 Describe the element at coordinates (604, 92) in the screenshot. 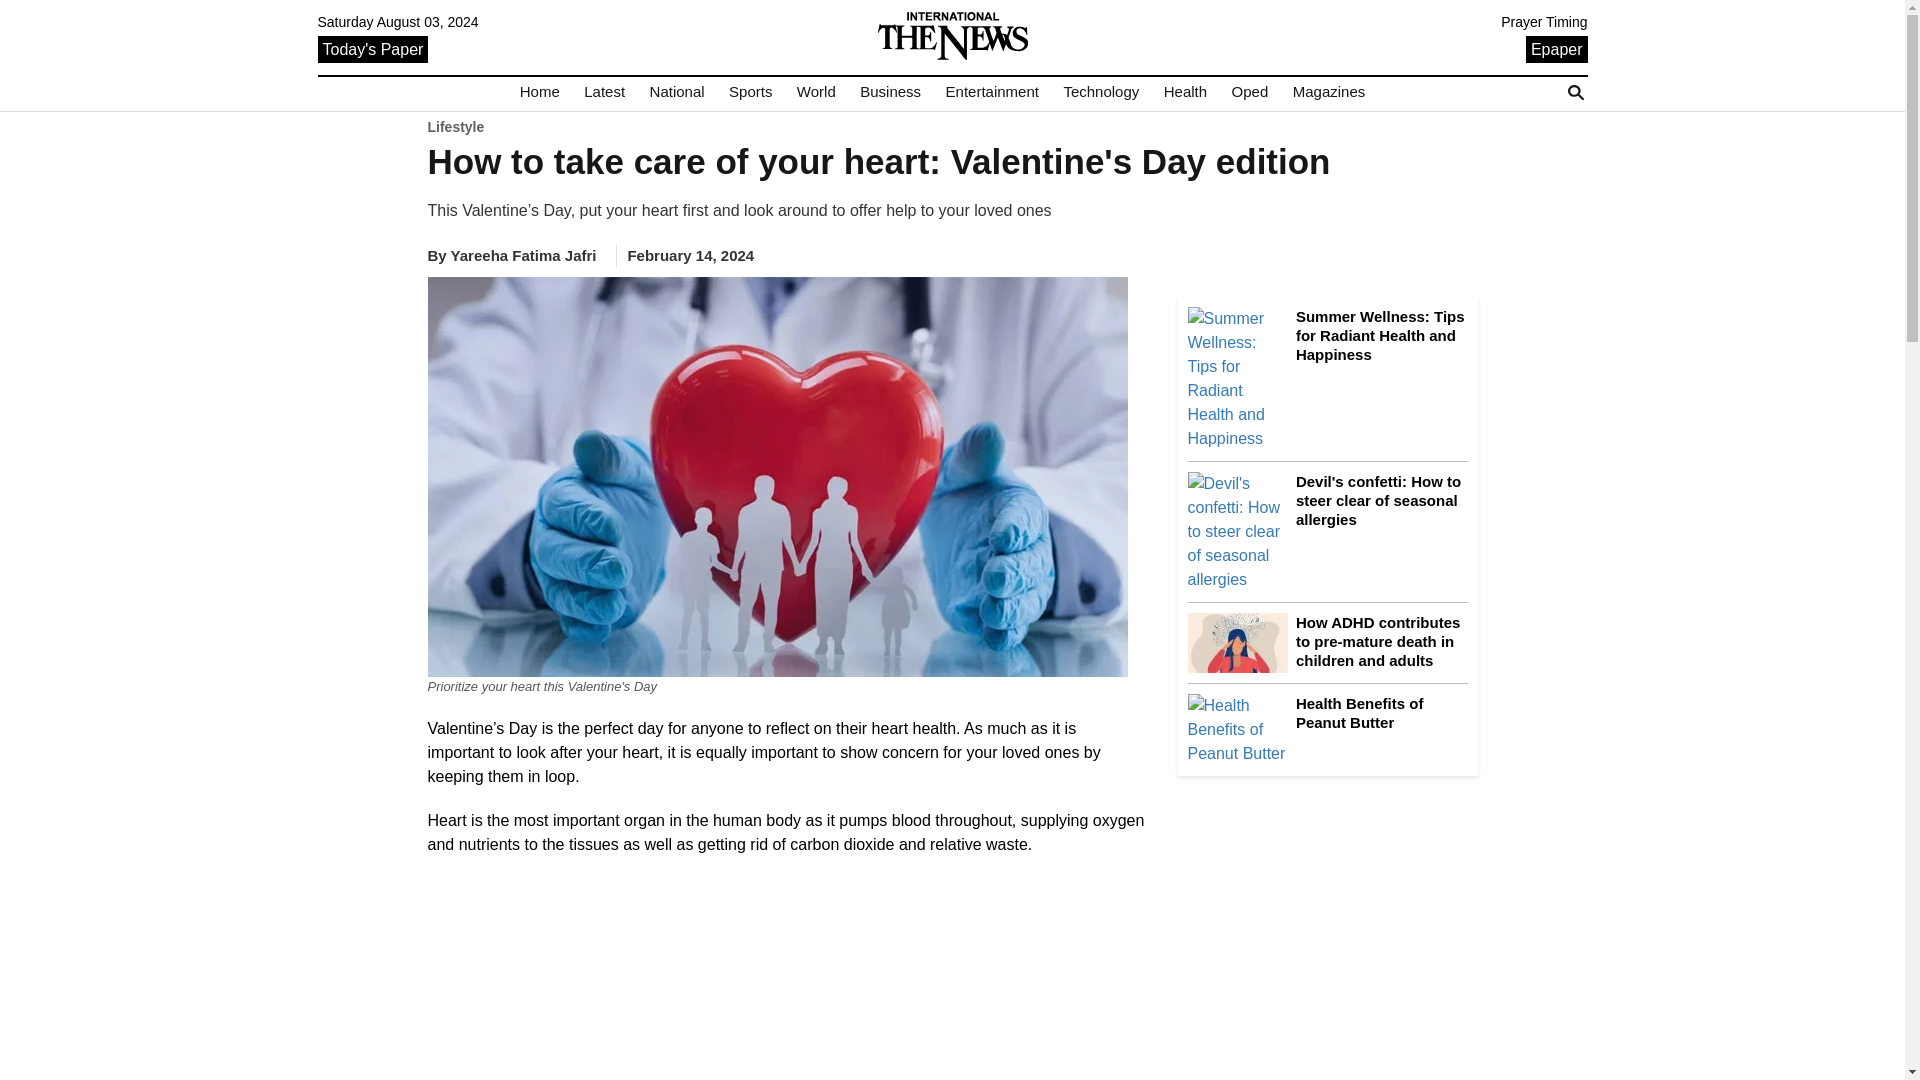

I see `Latest` at that location.